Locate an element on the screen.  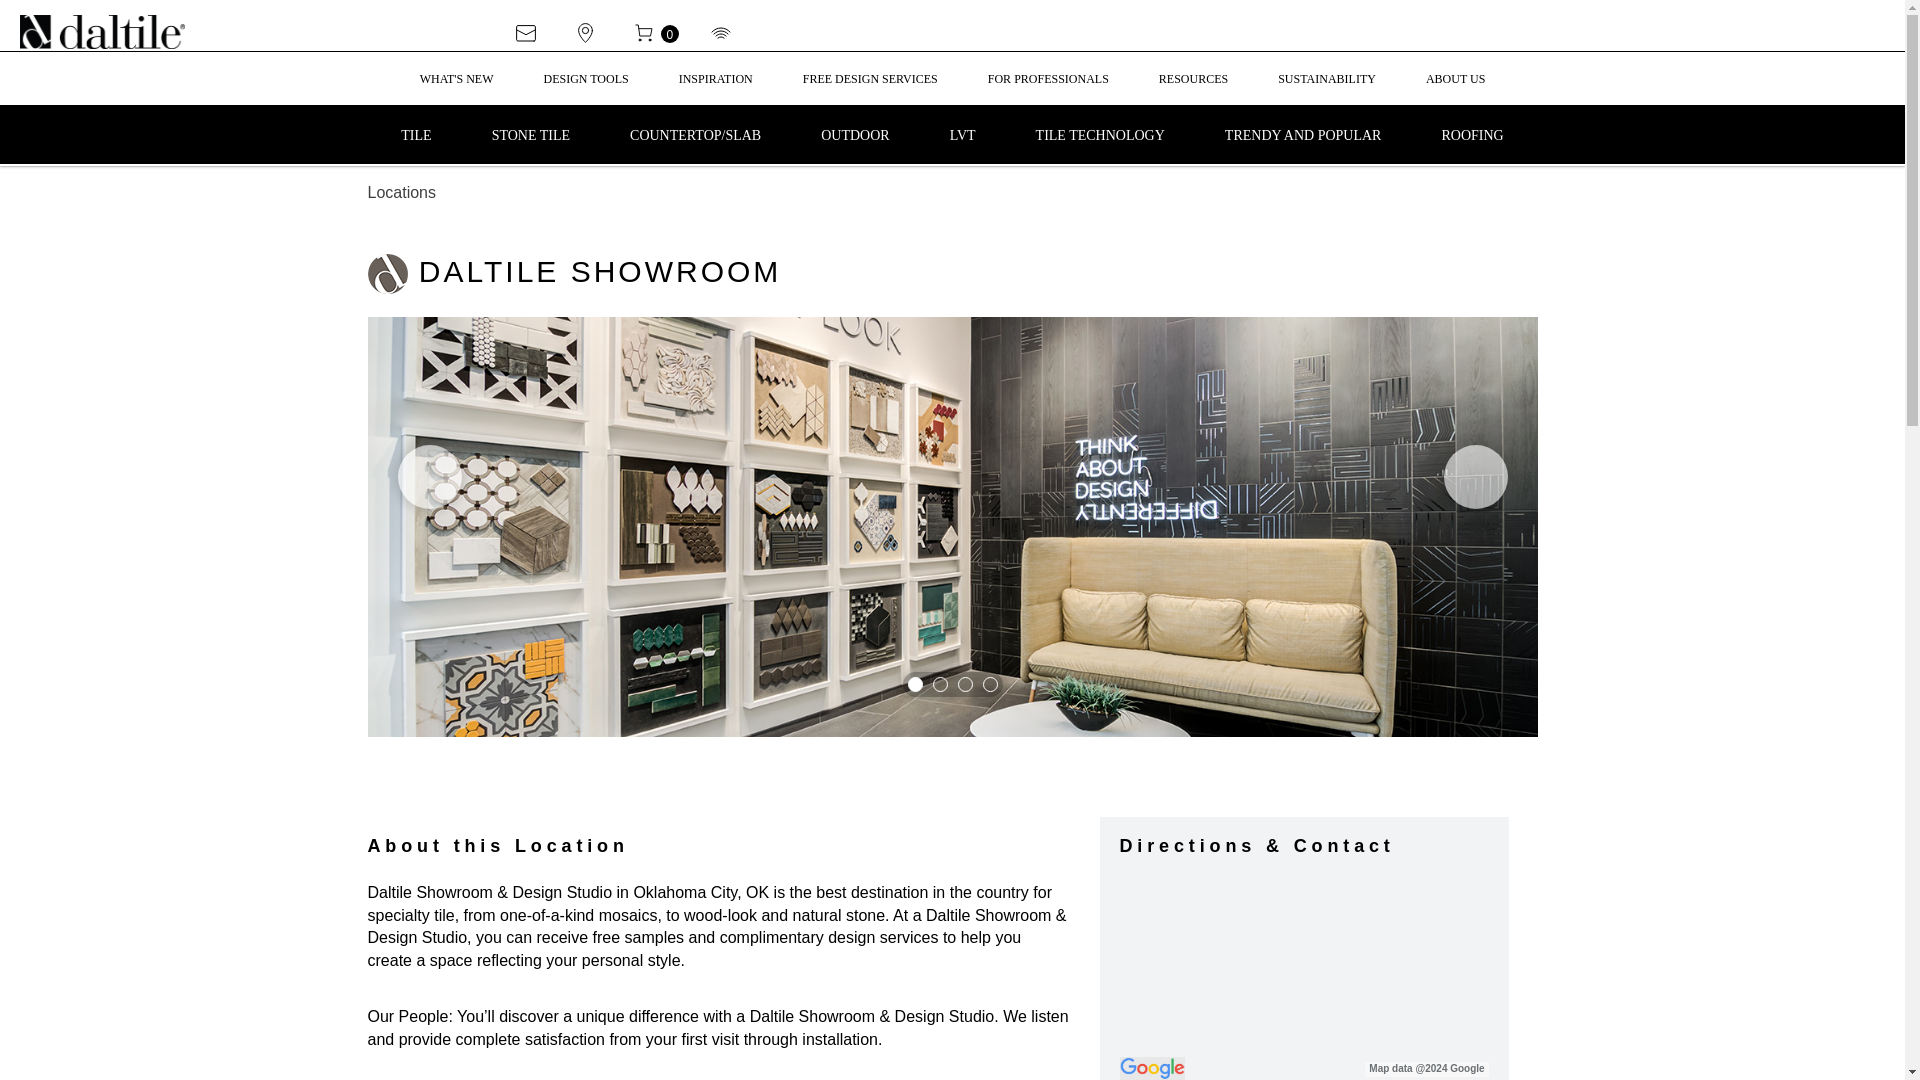
Site logo - desktop is located at coordinates (124, 32).